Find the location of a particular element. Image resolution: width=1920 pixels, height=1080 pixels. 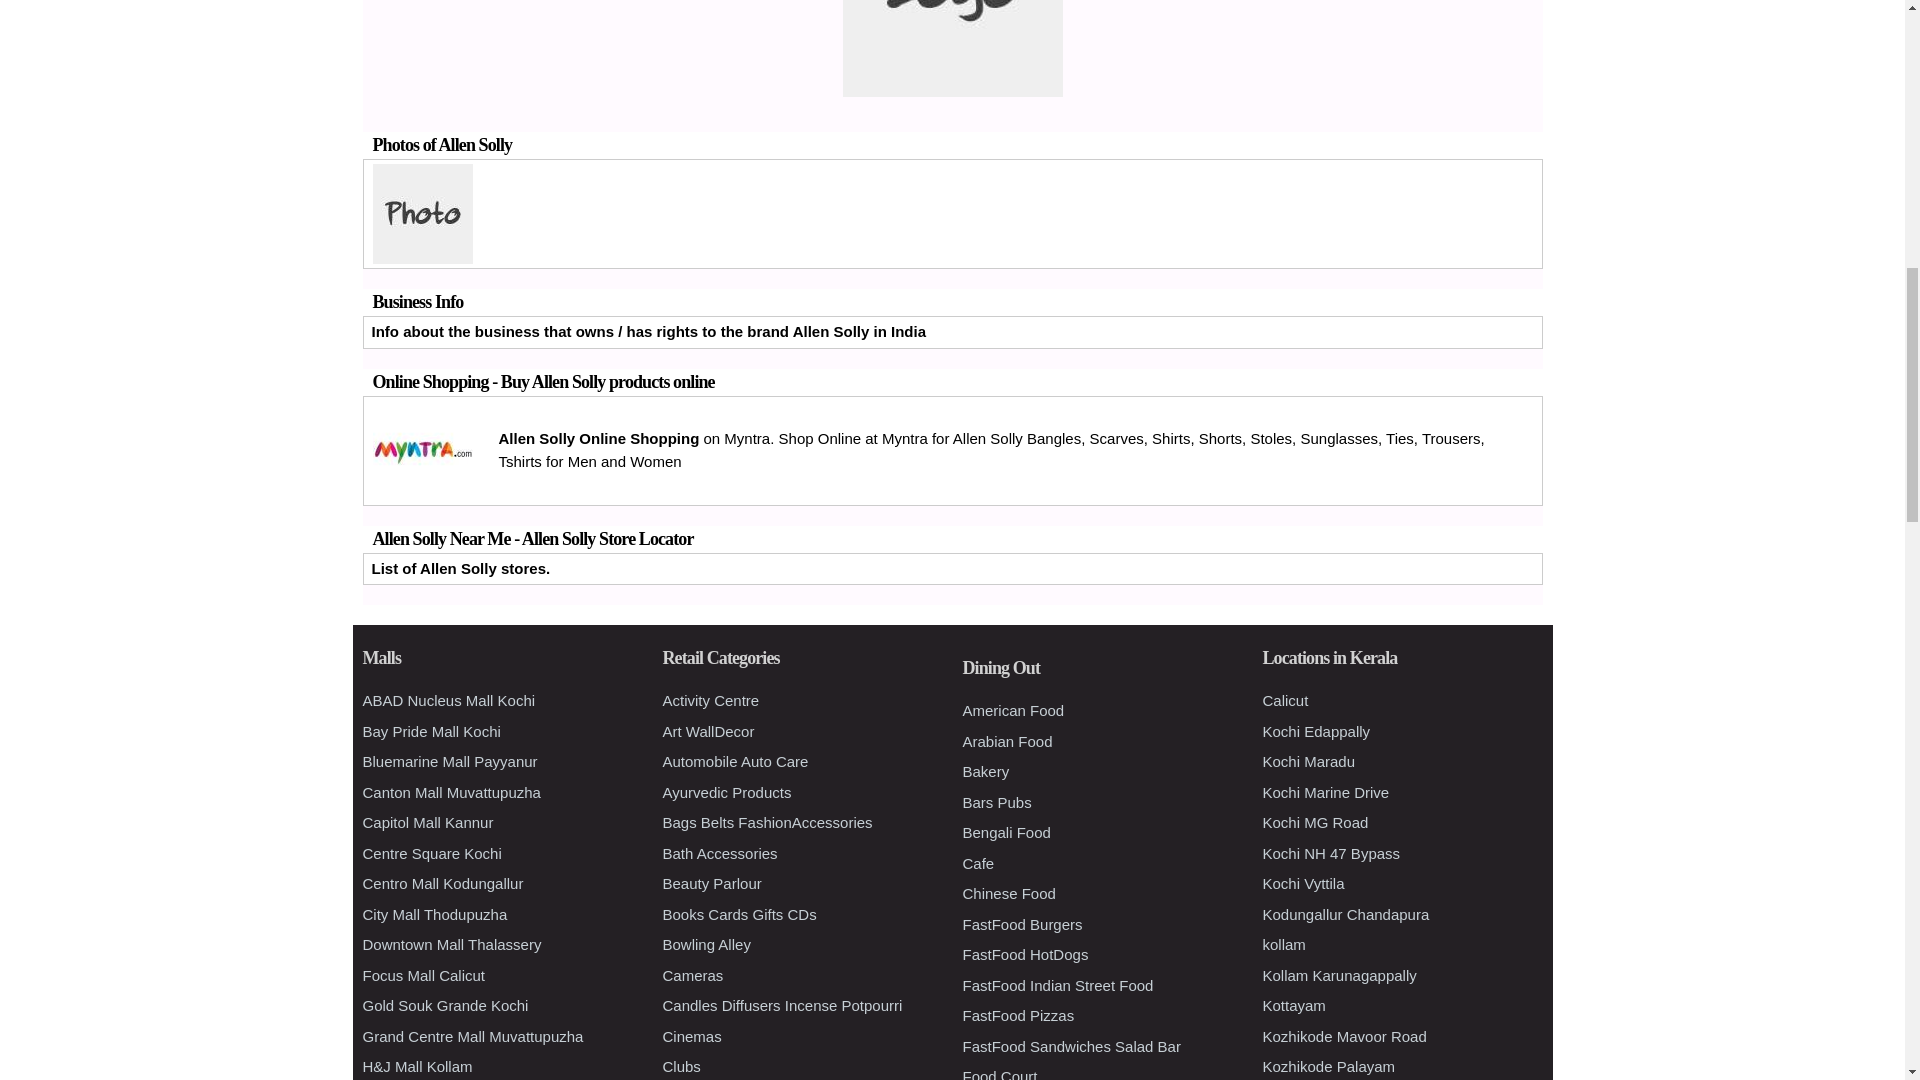

Canton Mall Muvattupuzha is located at coordinates (450, 792).